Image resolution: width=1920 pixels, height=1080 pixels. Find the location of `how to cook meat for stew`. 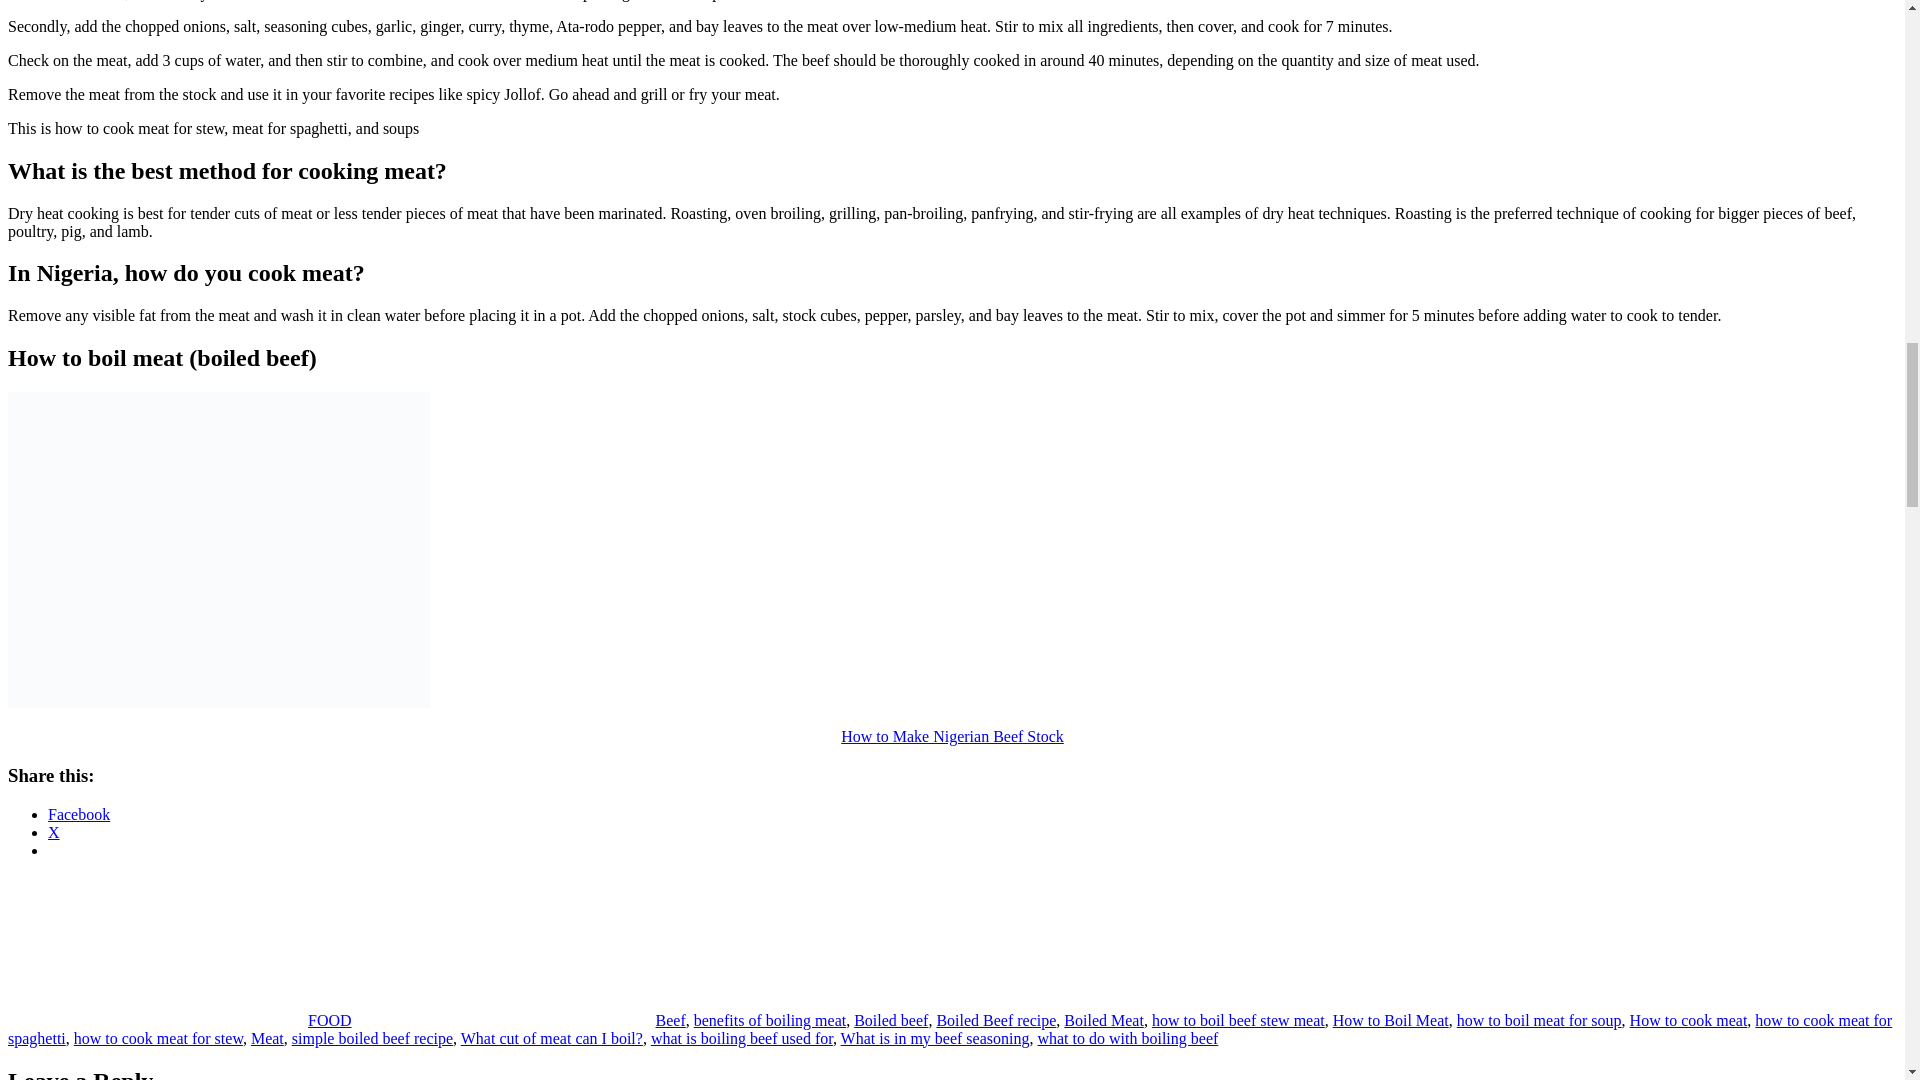

how to cook meat for stew is located at coordinates (158, 1038).